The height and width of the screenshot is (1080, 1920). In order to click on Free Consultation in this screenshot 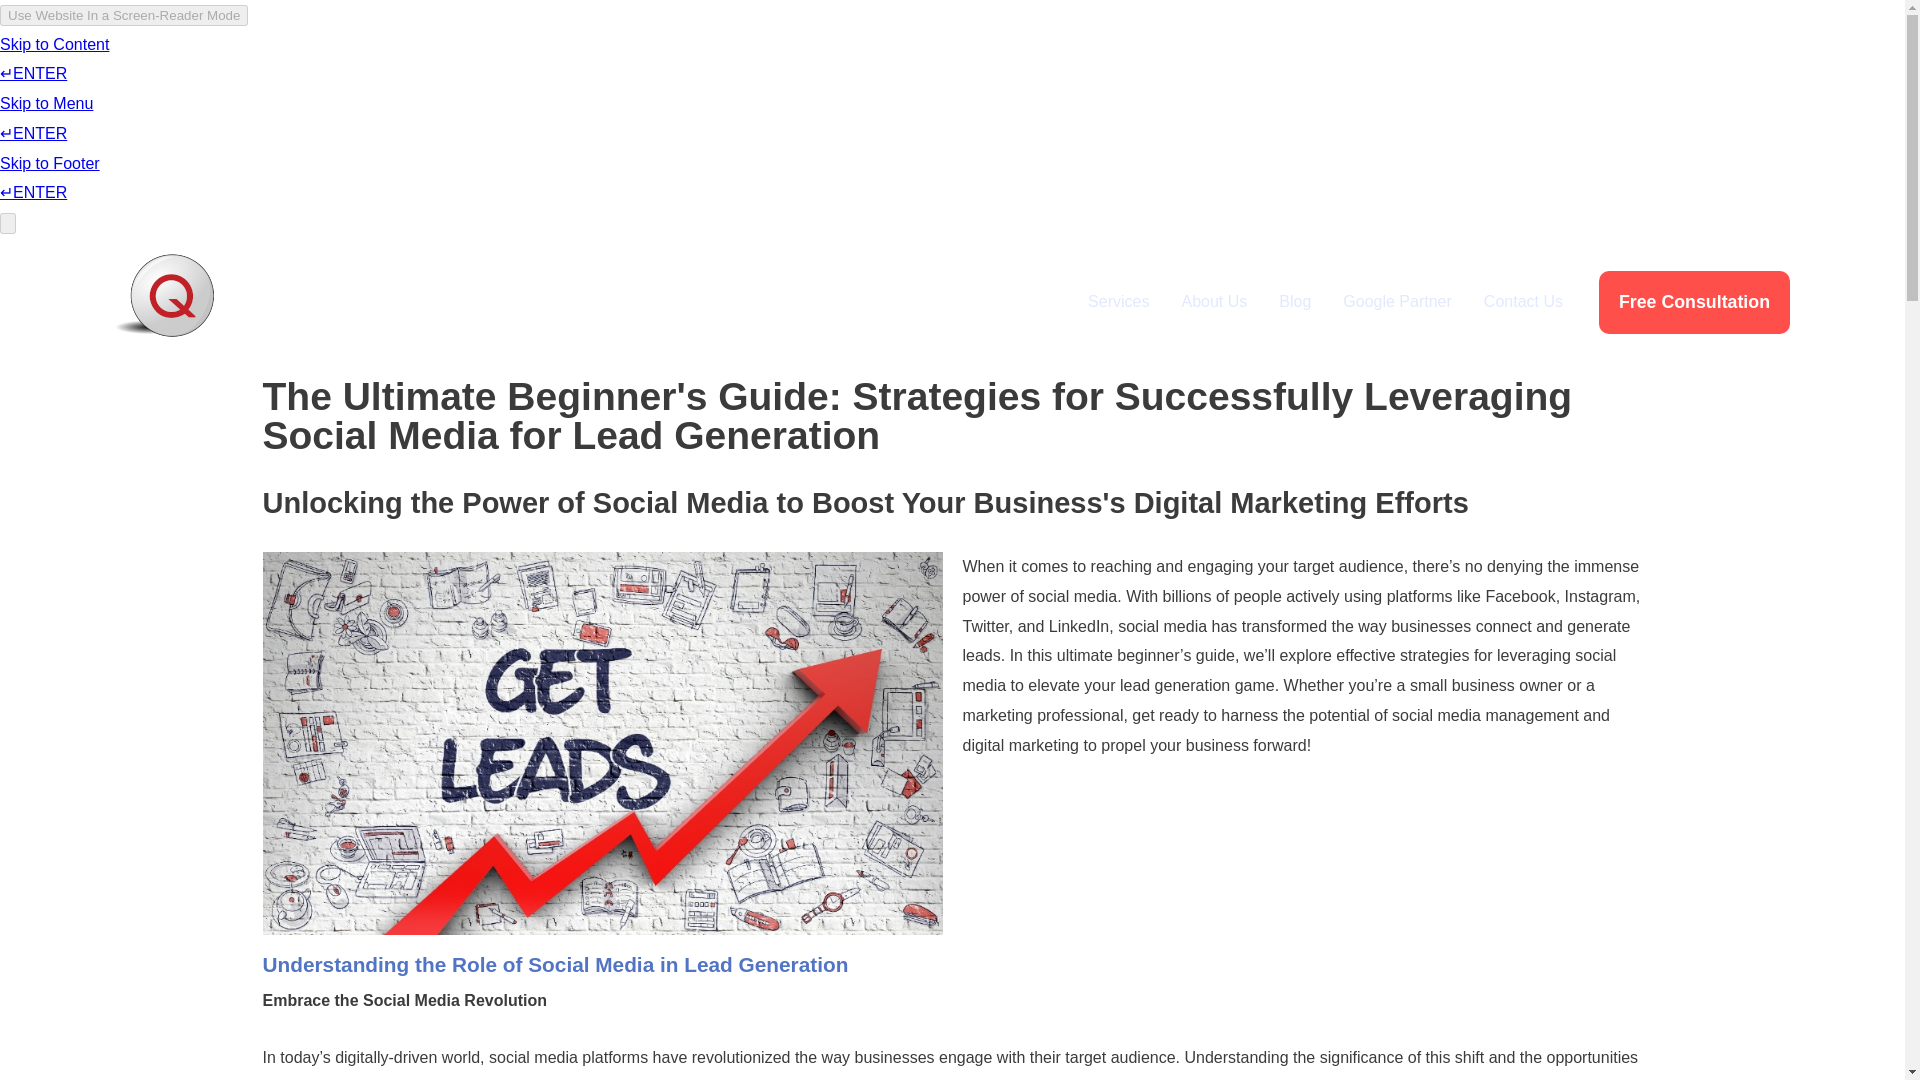, I will do `click(1694, 302)`.